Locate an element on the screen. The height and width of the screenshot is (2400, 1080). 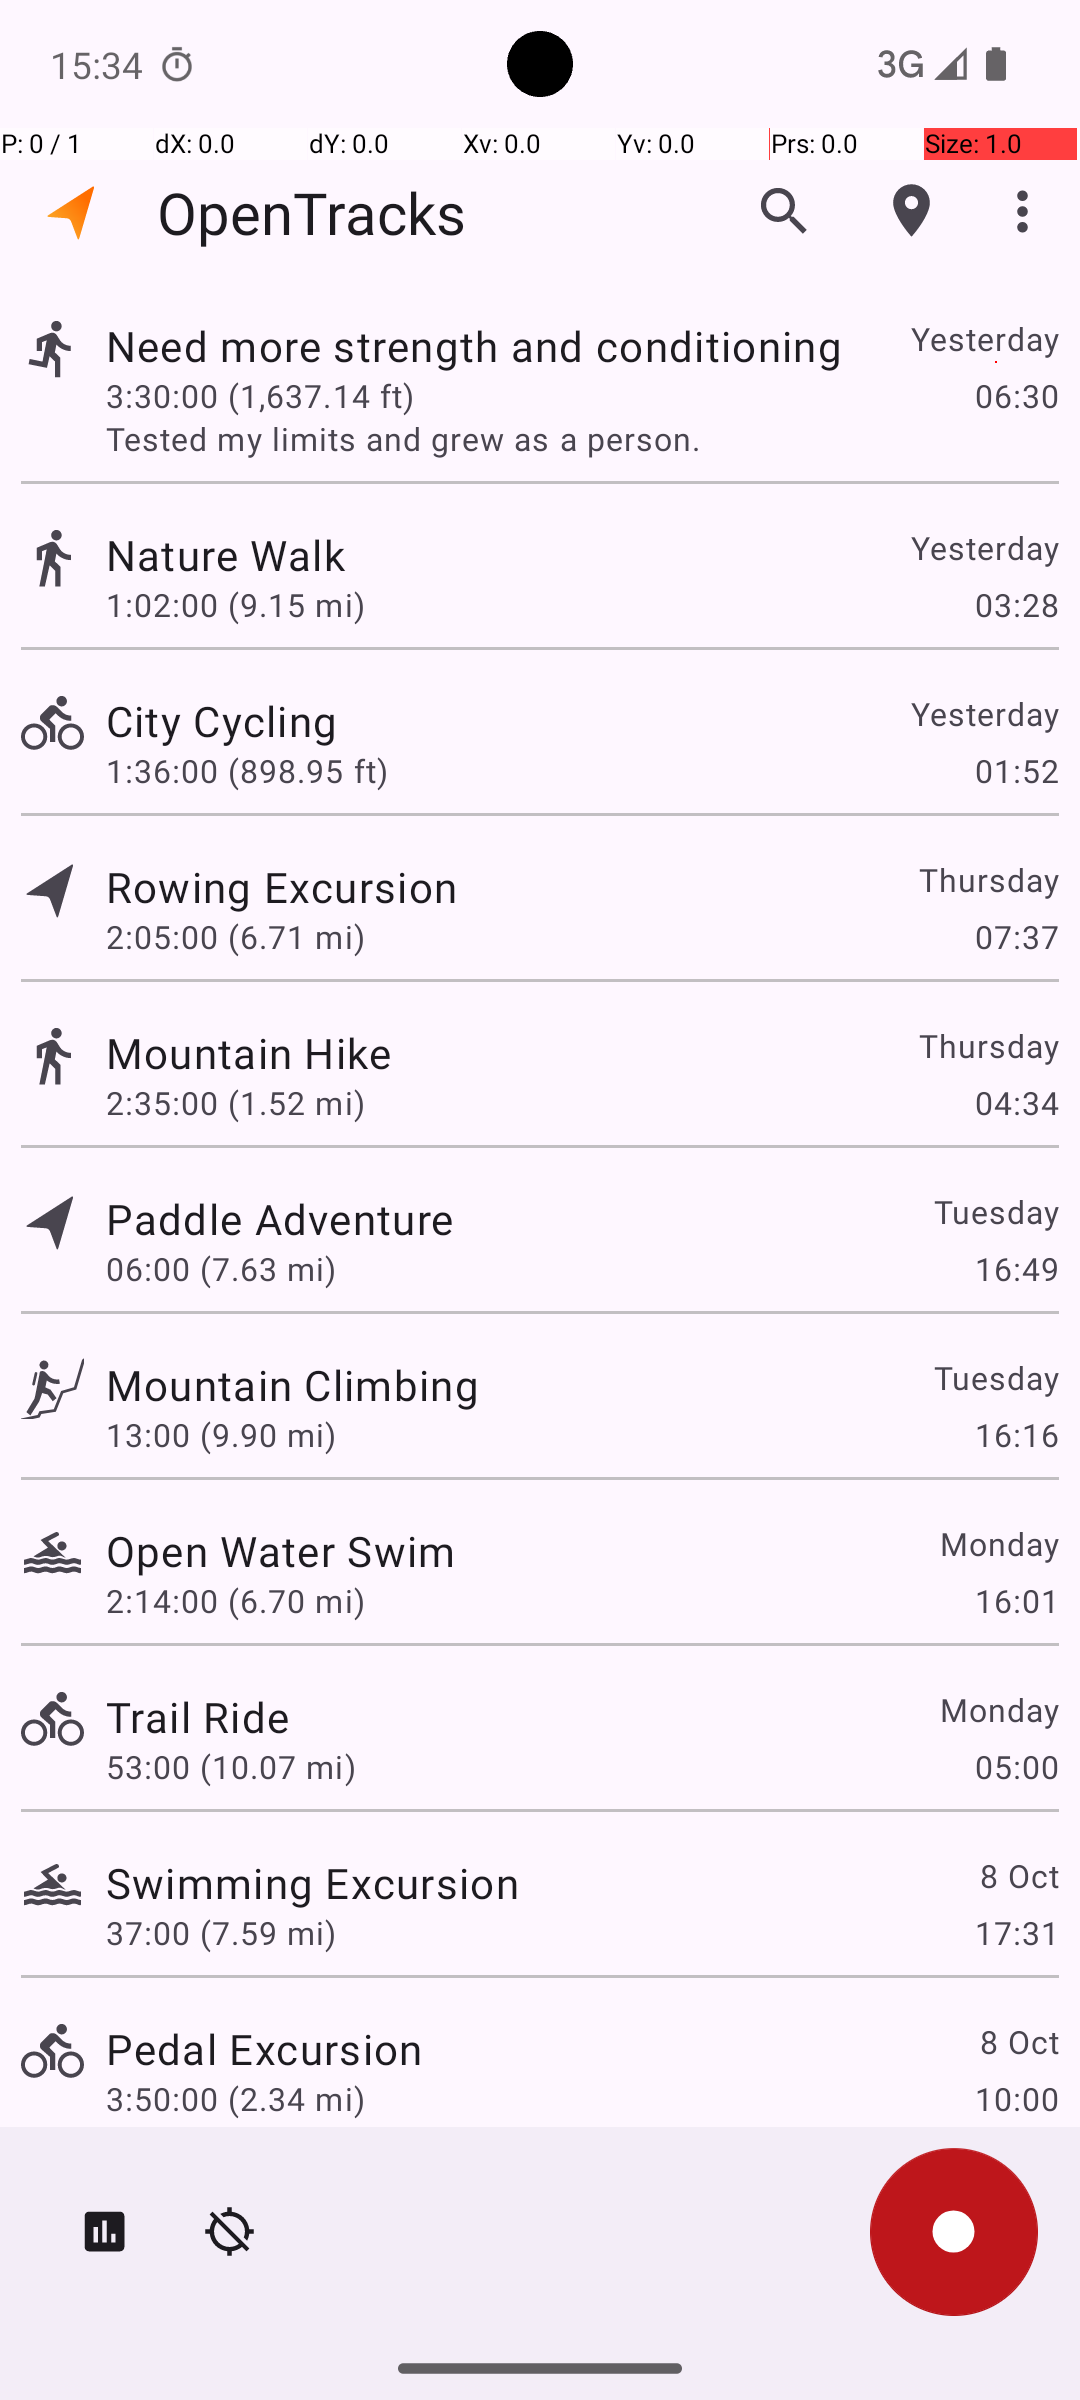
07:37 is located at coordinates (1016, 936).